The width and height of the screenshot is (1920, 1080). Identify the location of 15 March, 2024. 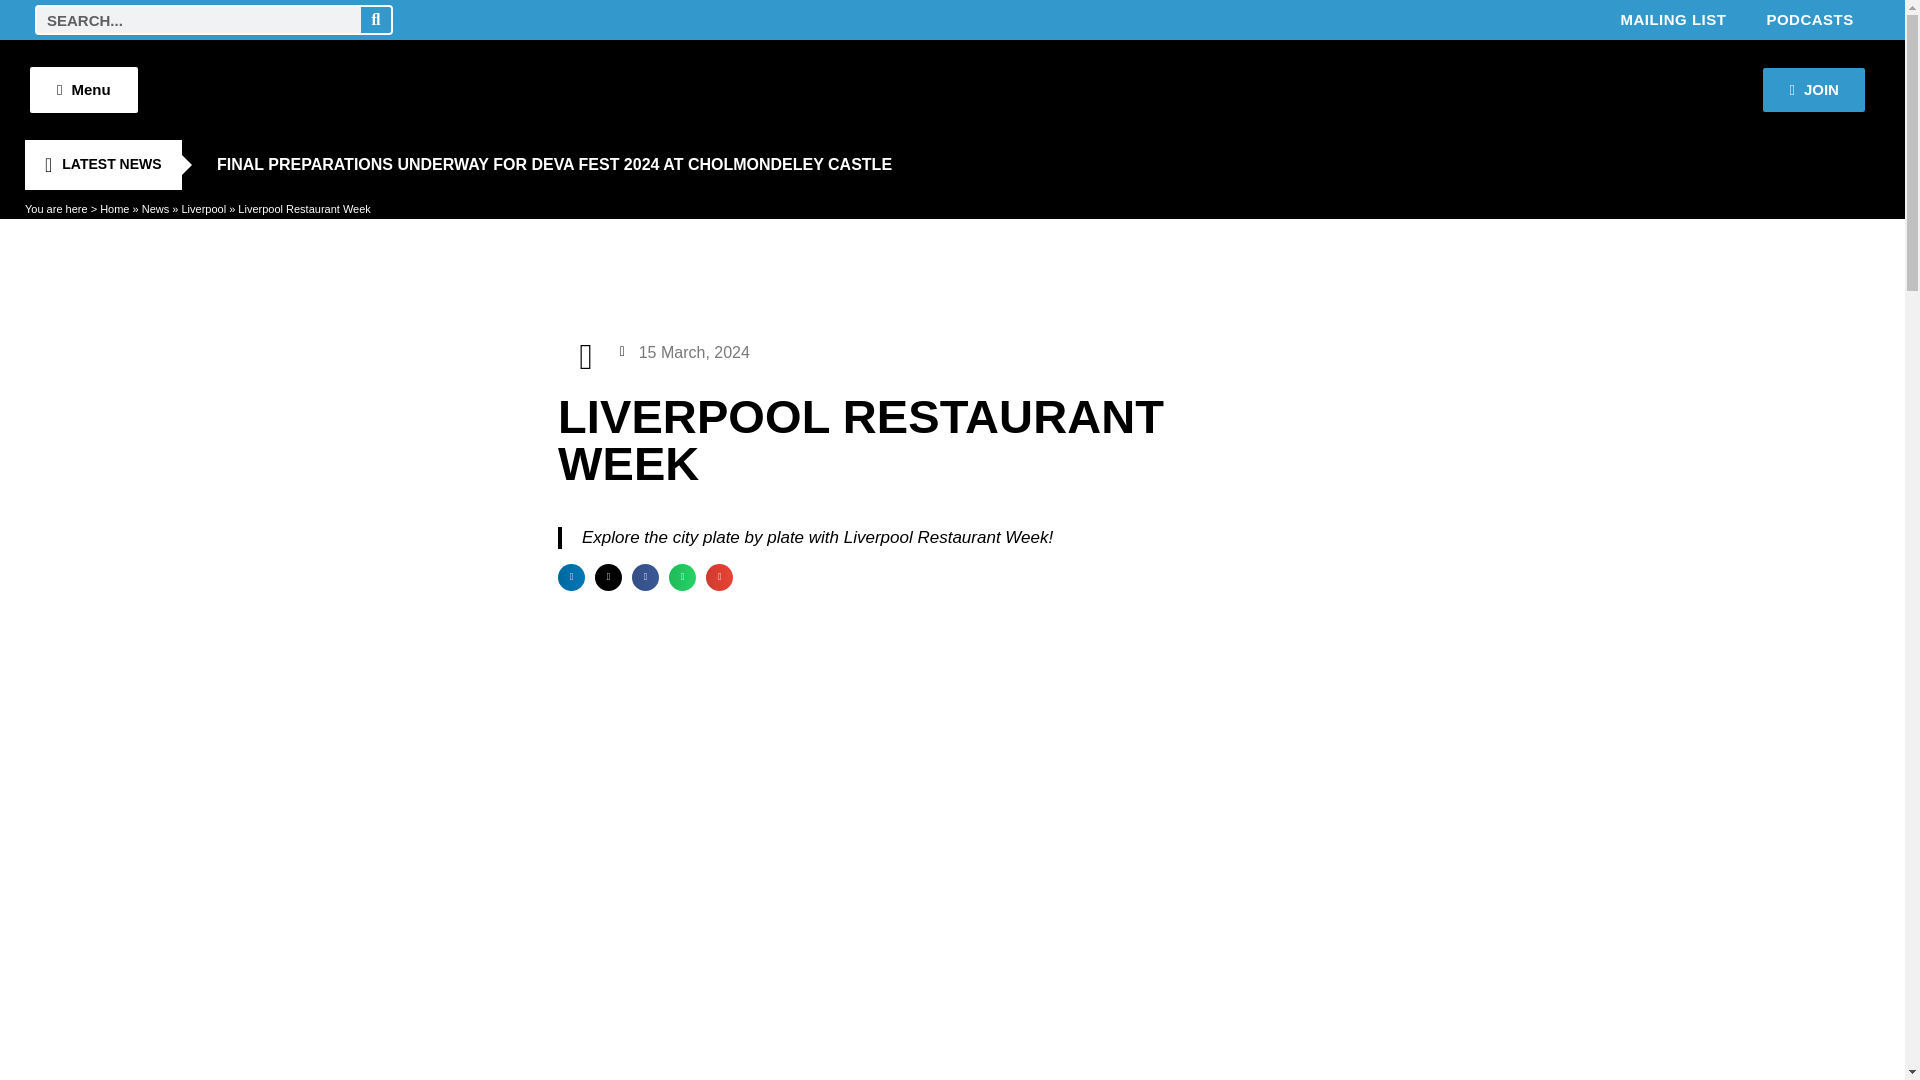
(685, 352).